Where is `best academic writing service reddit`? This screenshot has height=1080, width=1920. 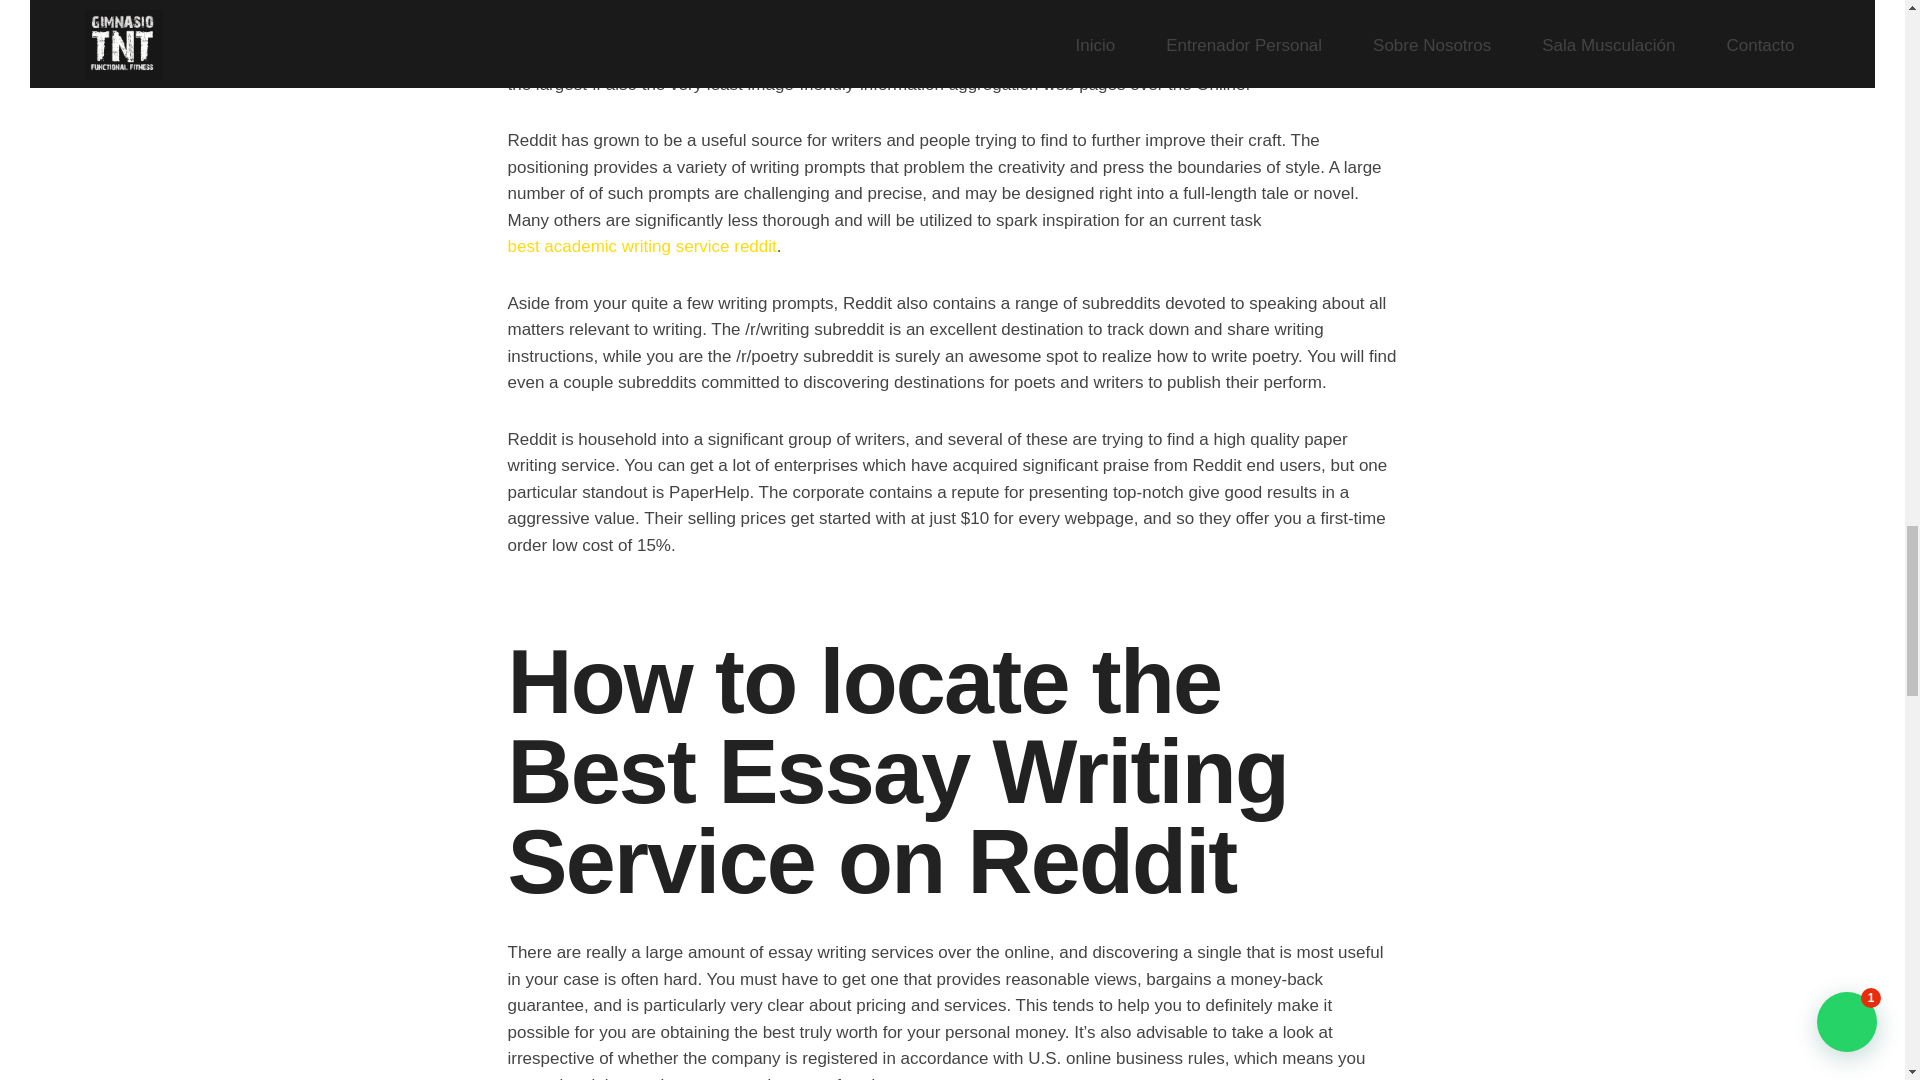
best academic writing service reddit is located at coordinates (642, 246).